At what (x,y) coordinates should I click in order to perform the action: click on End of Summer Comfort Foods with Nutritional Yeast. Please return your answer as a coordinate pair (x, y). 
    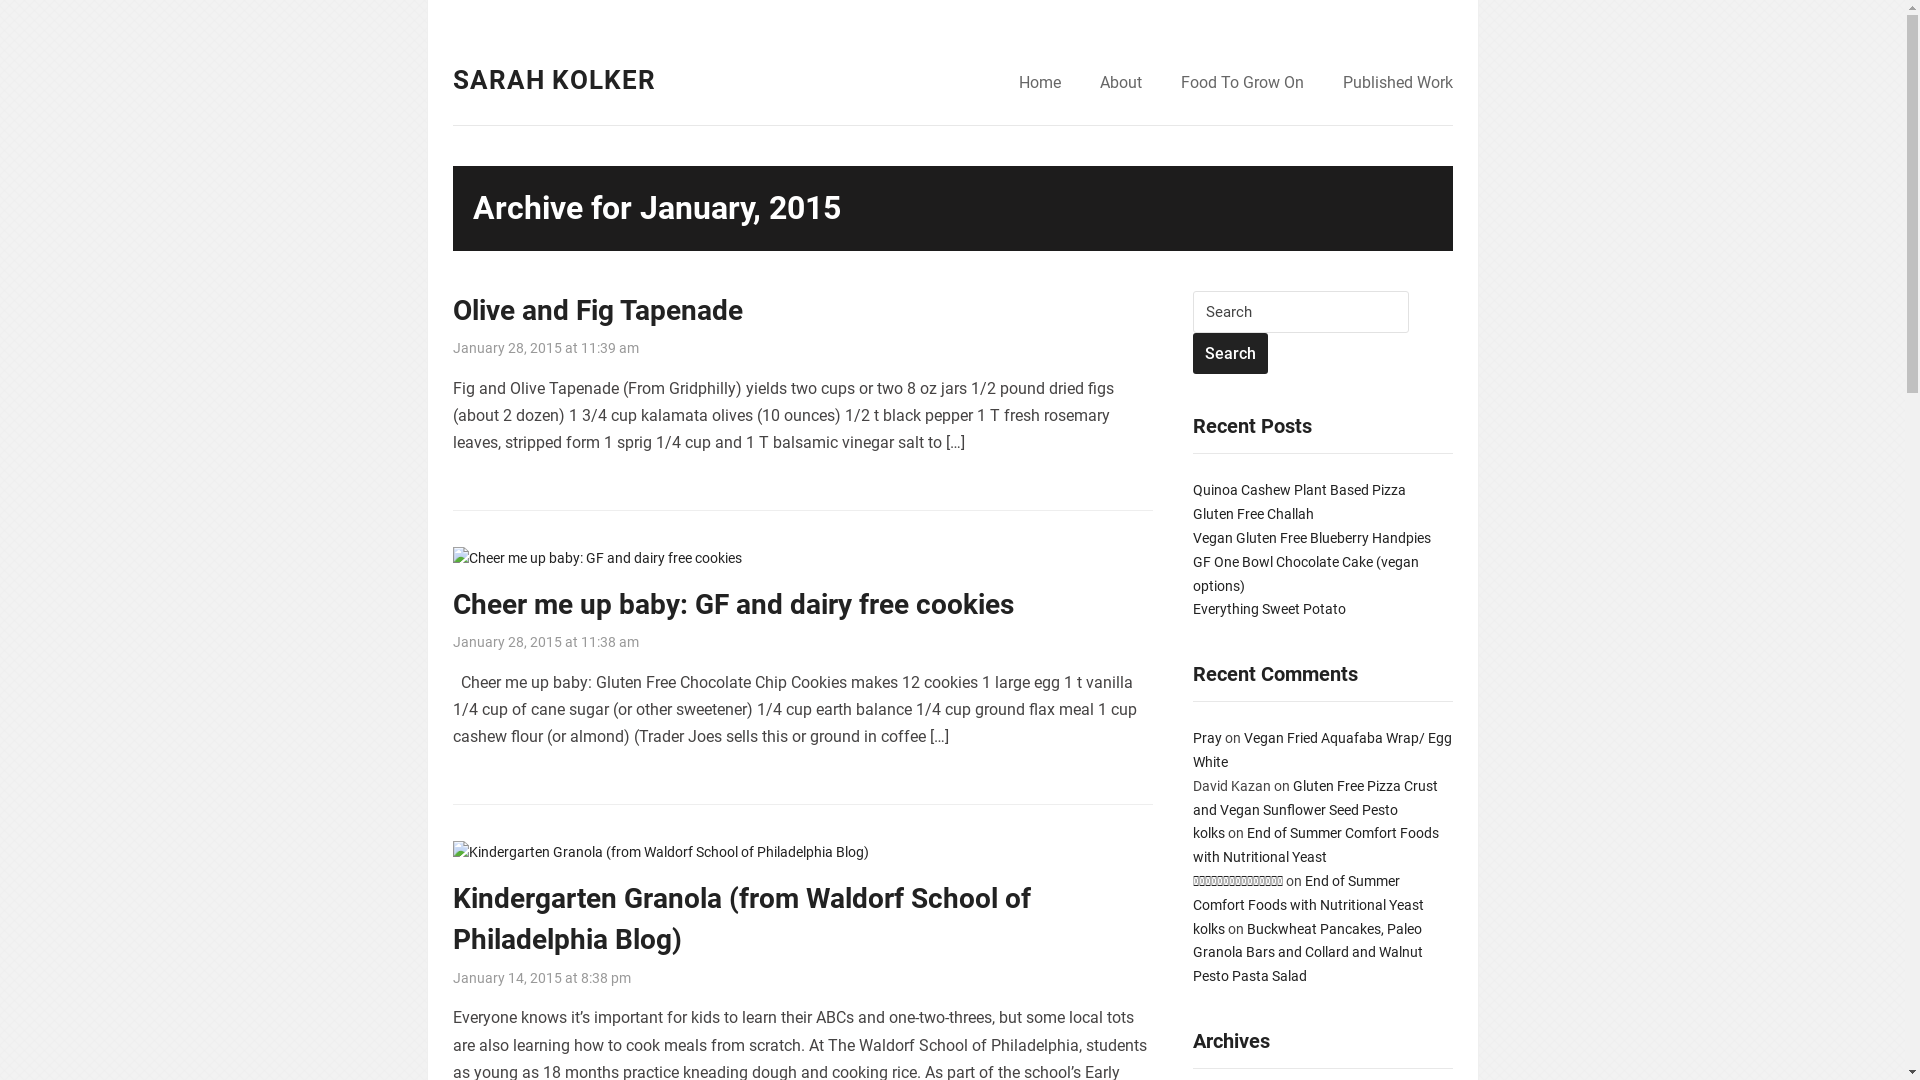
    Looking at the image, I should click on (1315, 845).